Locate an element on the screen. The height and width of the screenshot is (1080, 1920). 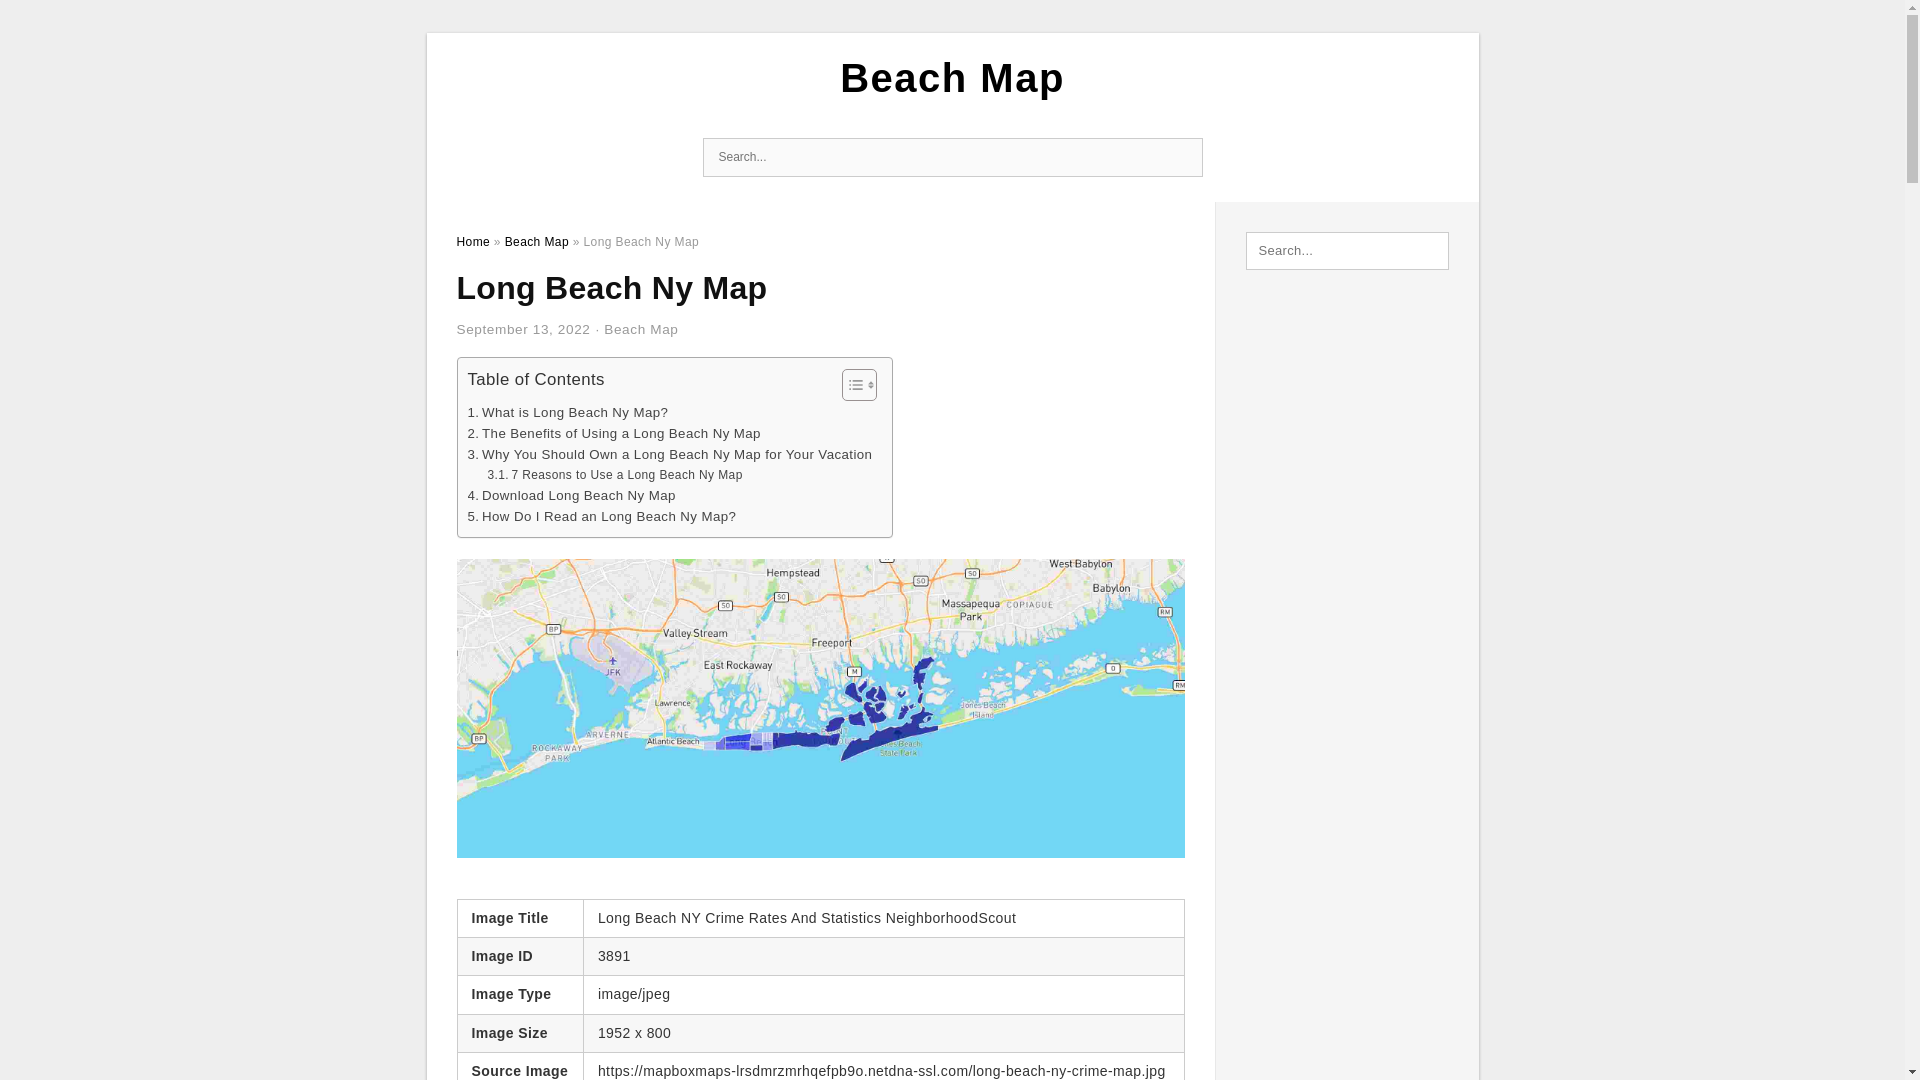
Search is located at coordinates (1181, 158).